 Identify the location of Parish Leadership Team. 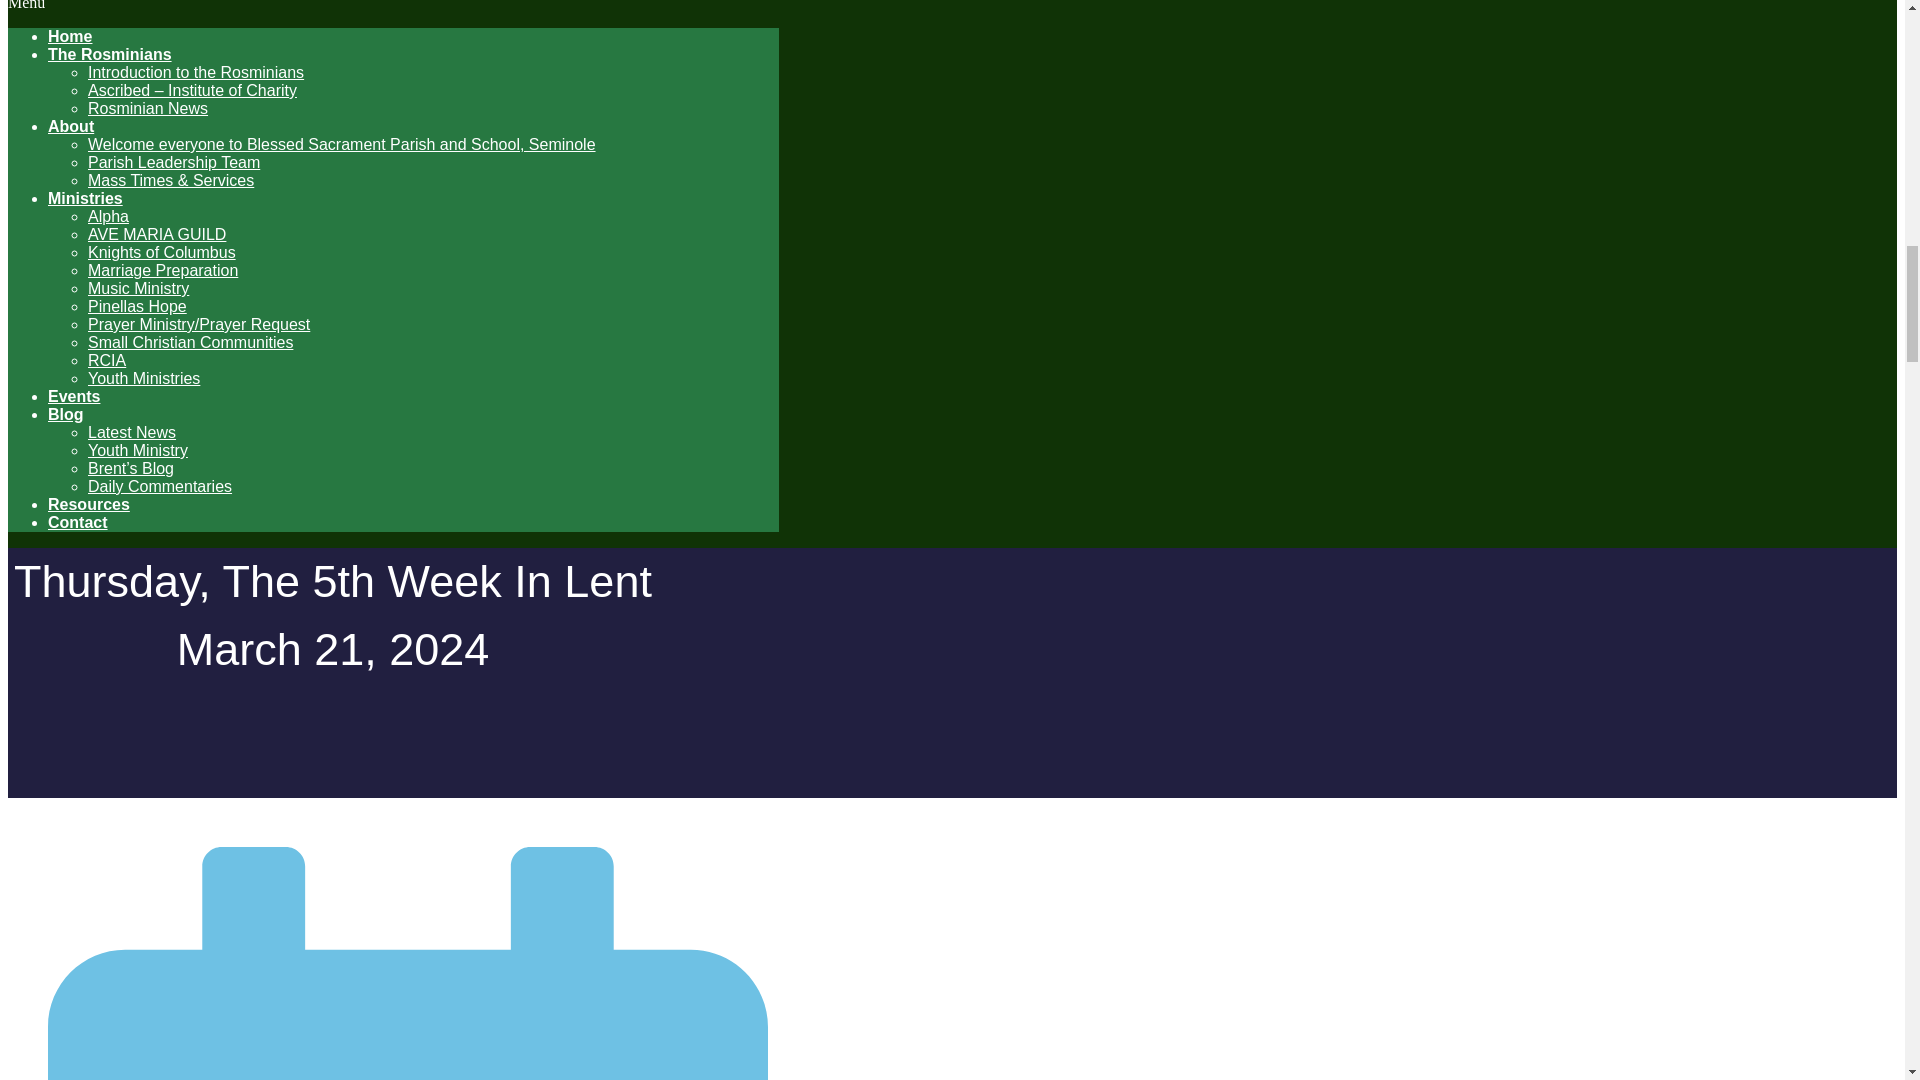
(174, 162).